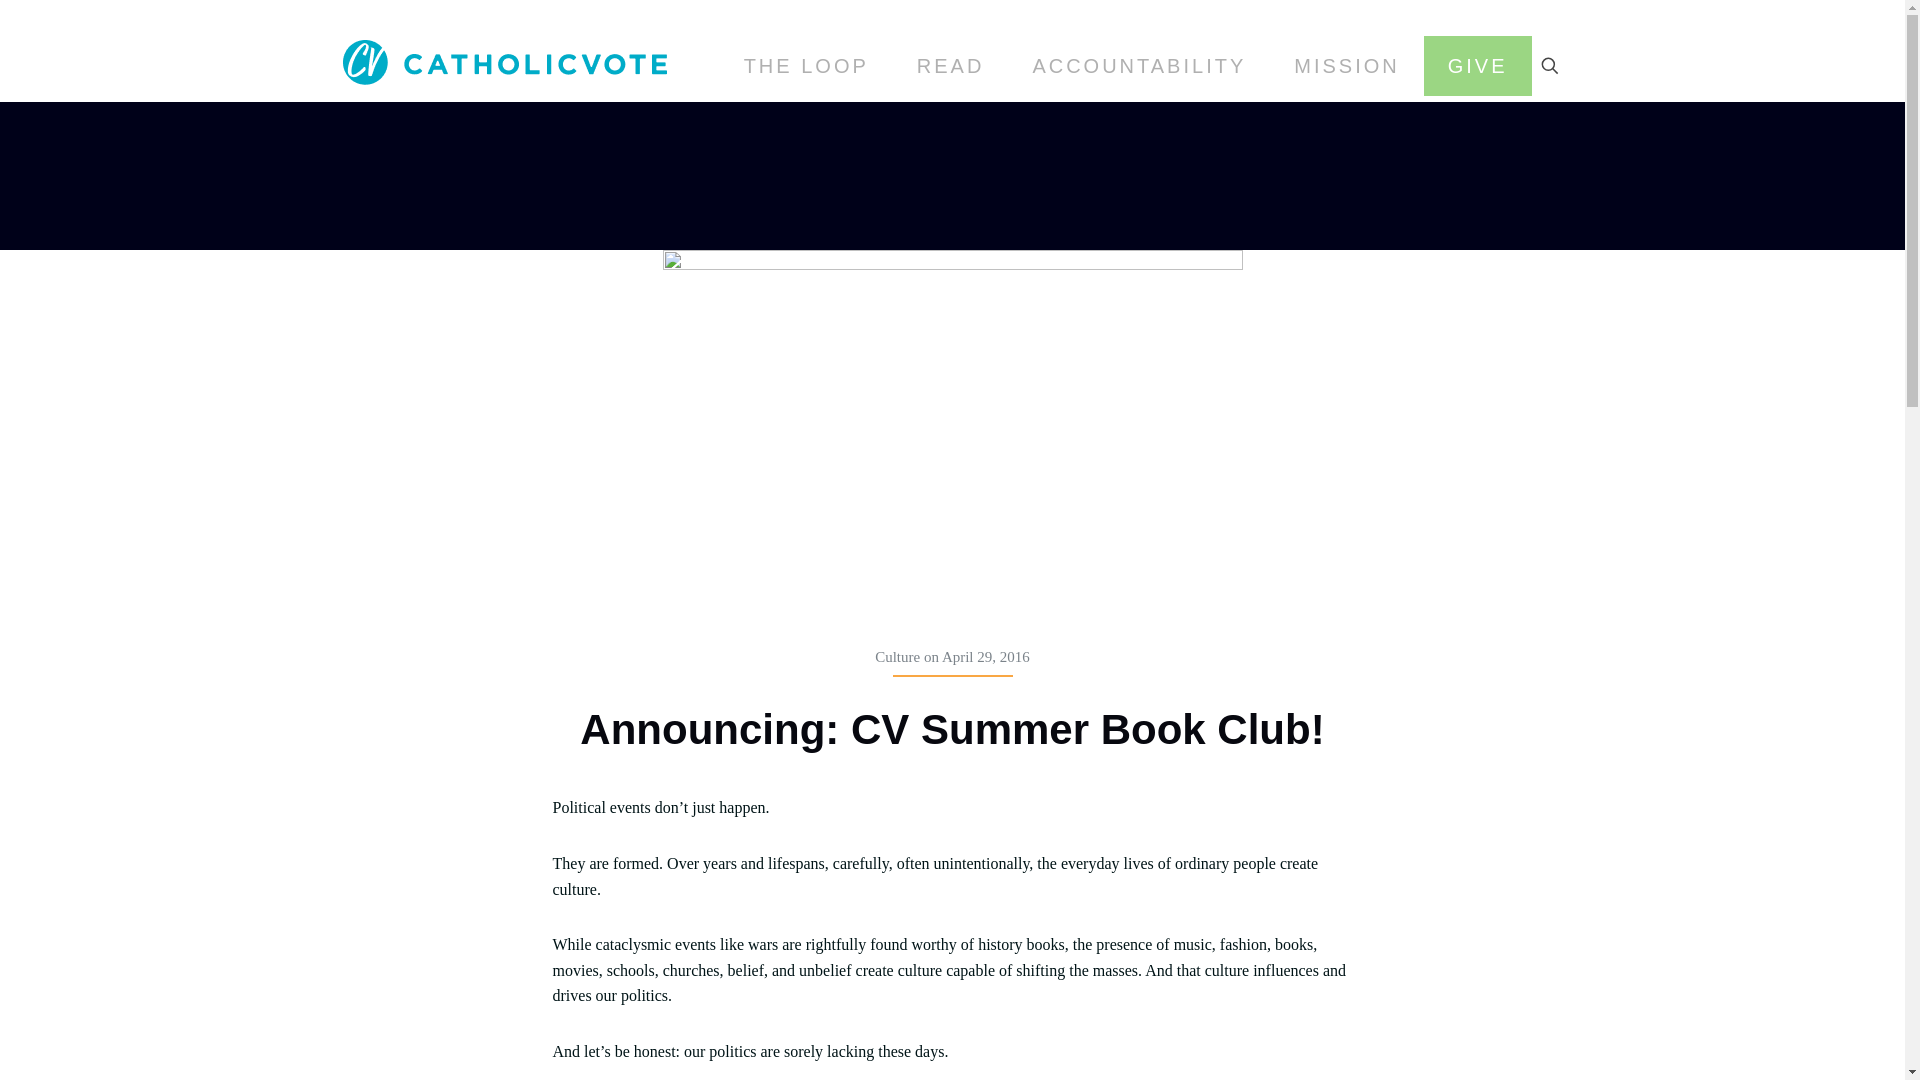 The height and width of the screenshot is (1080, 1920). What do you see at coordinates (1138, 66) in the screenshot?
I see `ACCOUNTABILITY` at bounding box center [1138, 66].